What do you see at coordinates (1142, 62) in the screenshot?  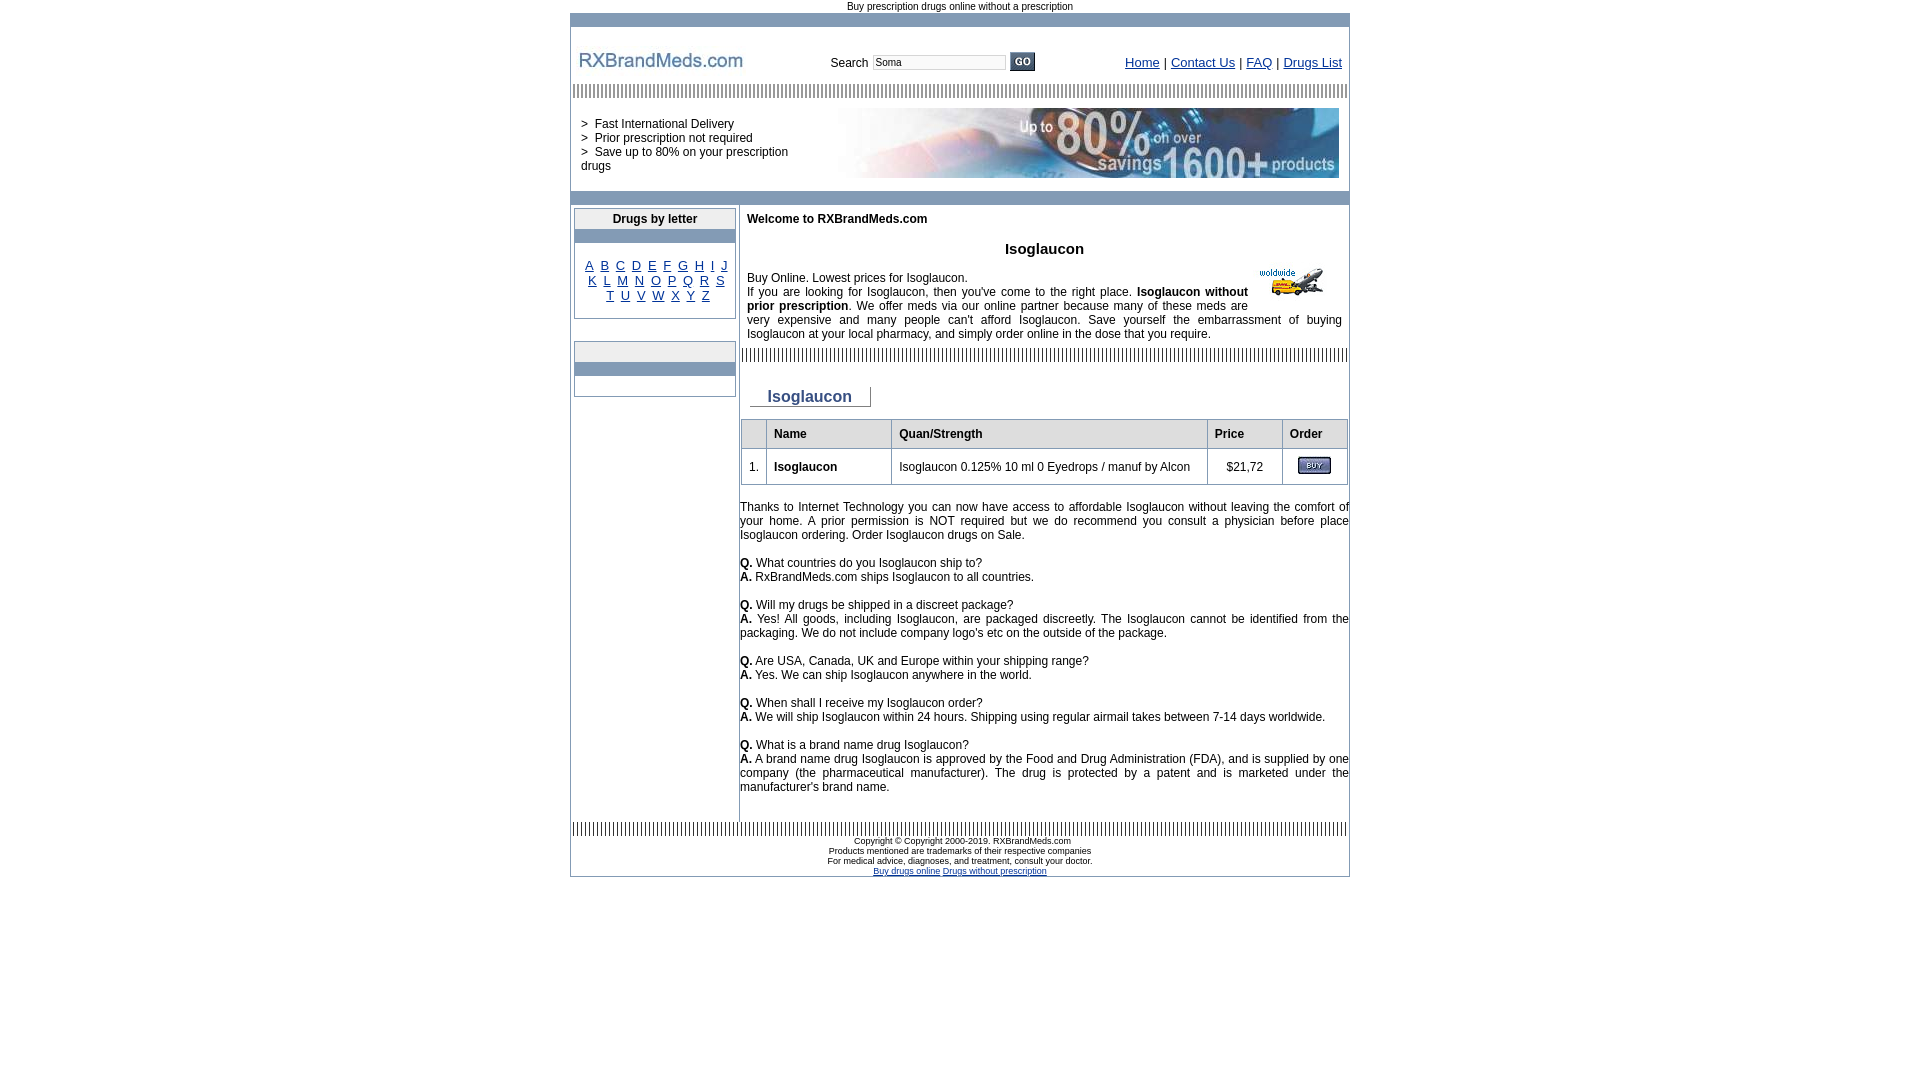 I see `Home` at bounding box center [1142, 62].